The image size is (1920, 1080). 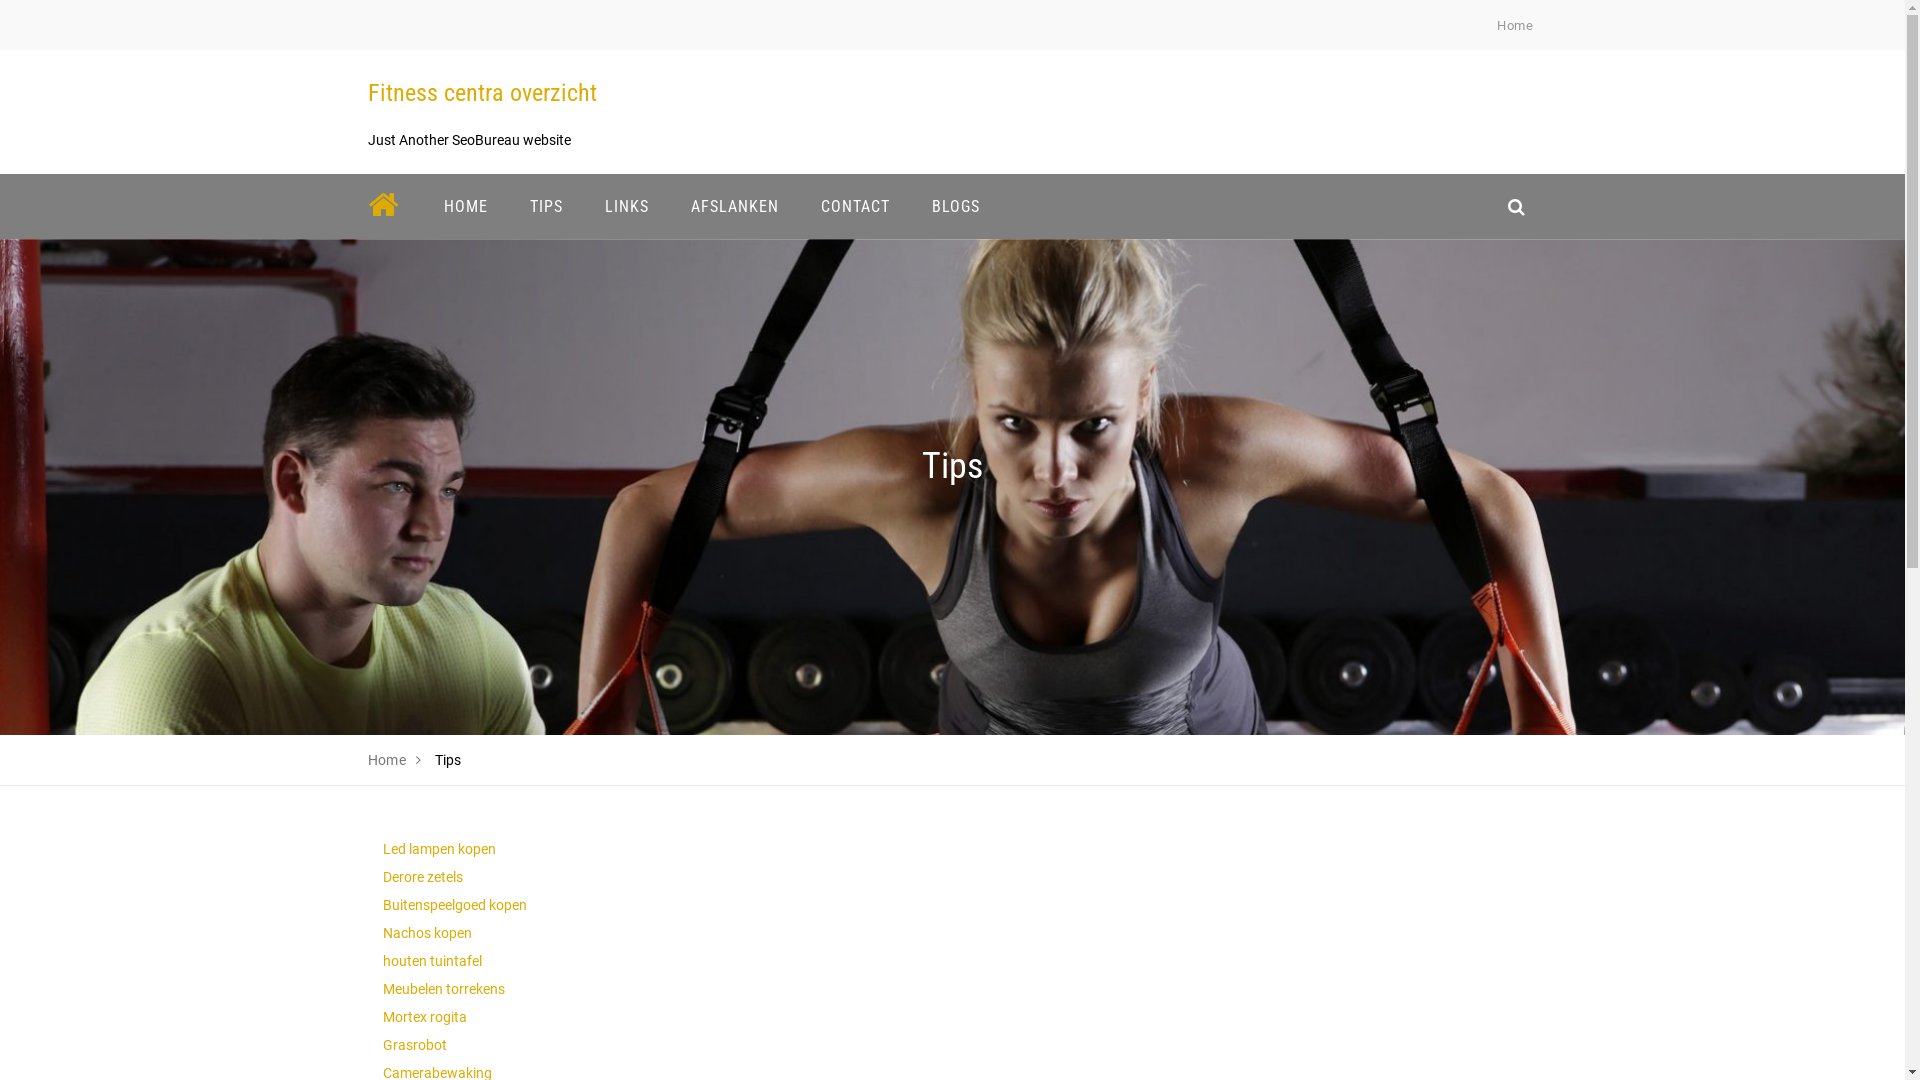 What do you see at coordinates (426, 933) in the screenshot?
I see `Nachos kopen` at bounding box center [426, 933].